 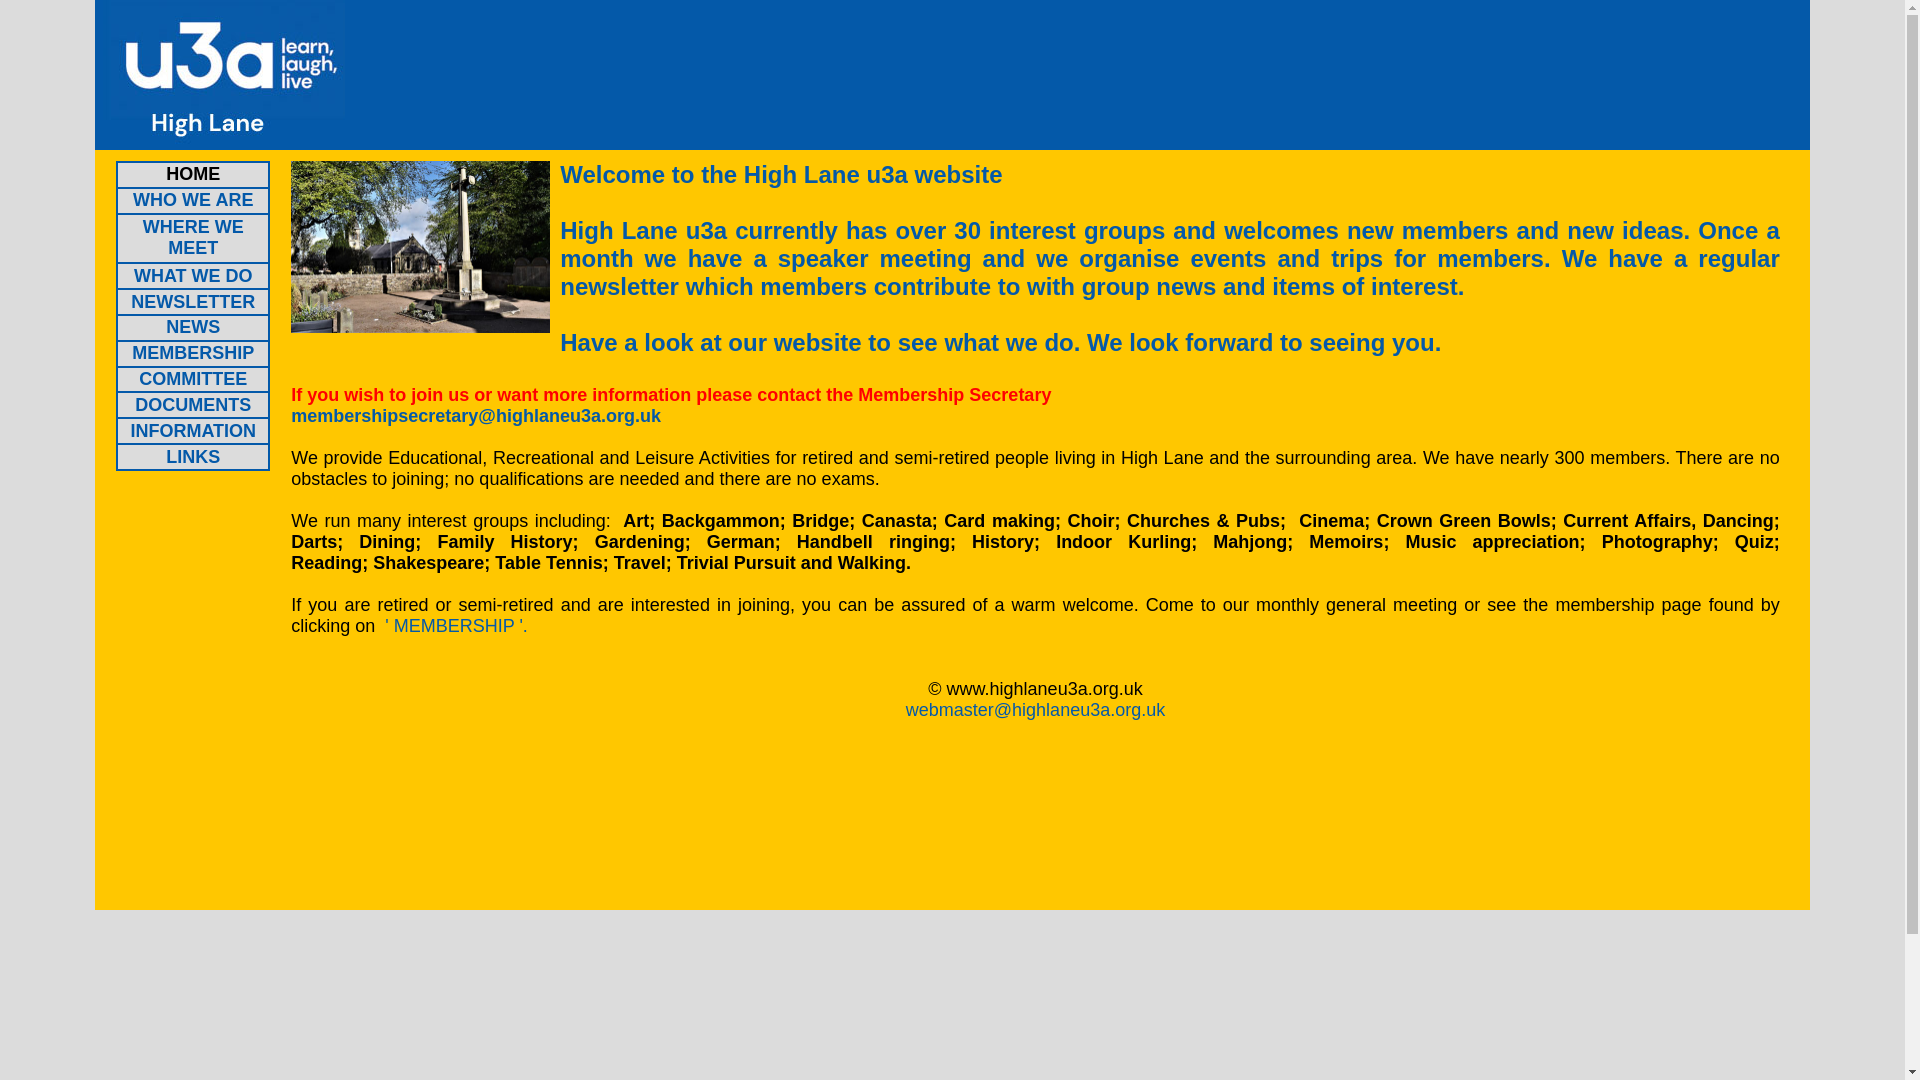 What do you see at coordinates (192, 404) in the screenshot?
I see `DOCUMENTS` at bounding box center [192, 404].